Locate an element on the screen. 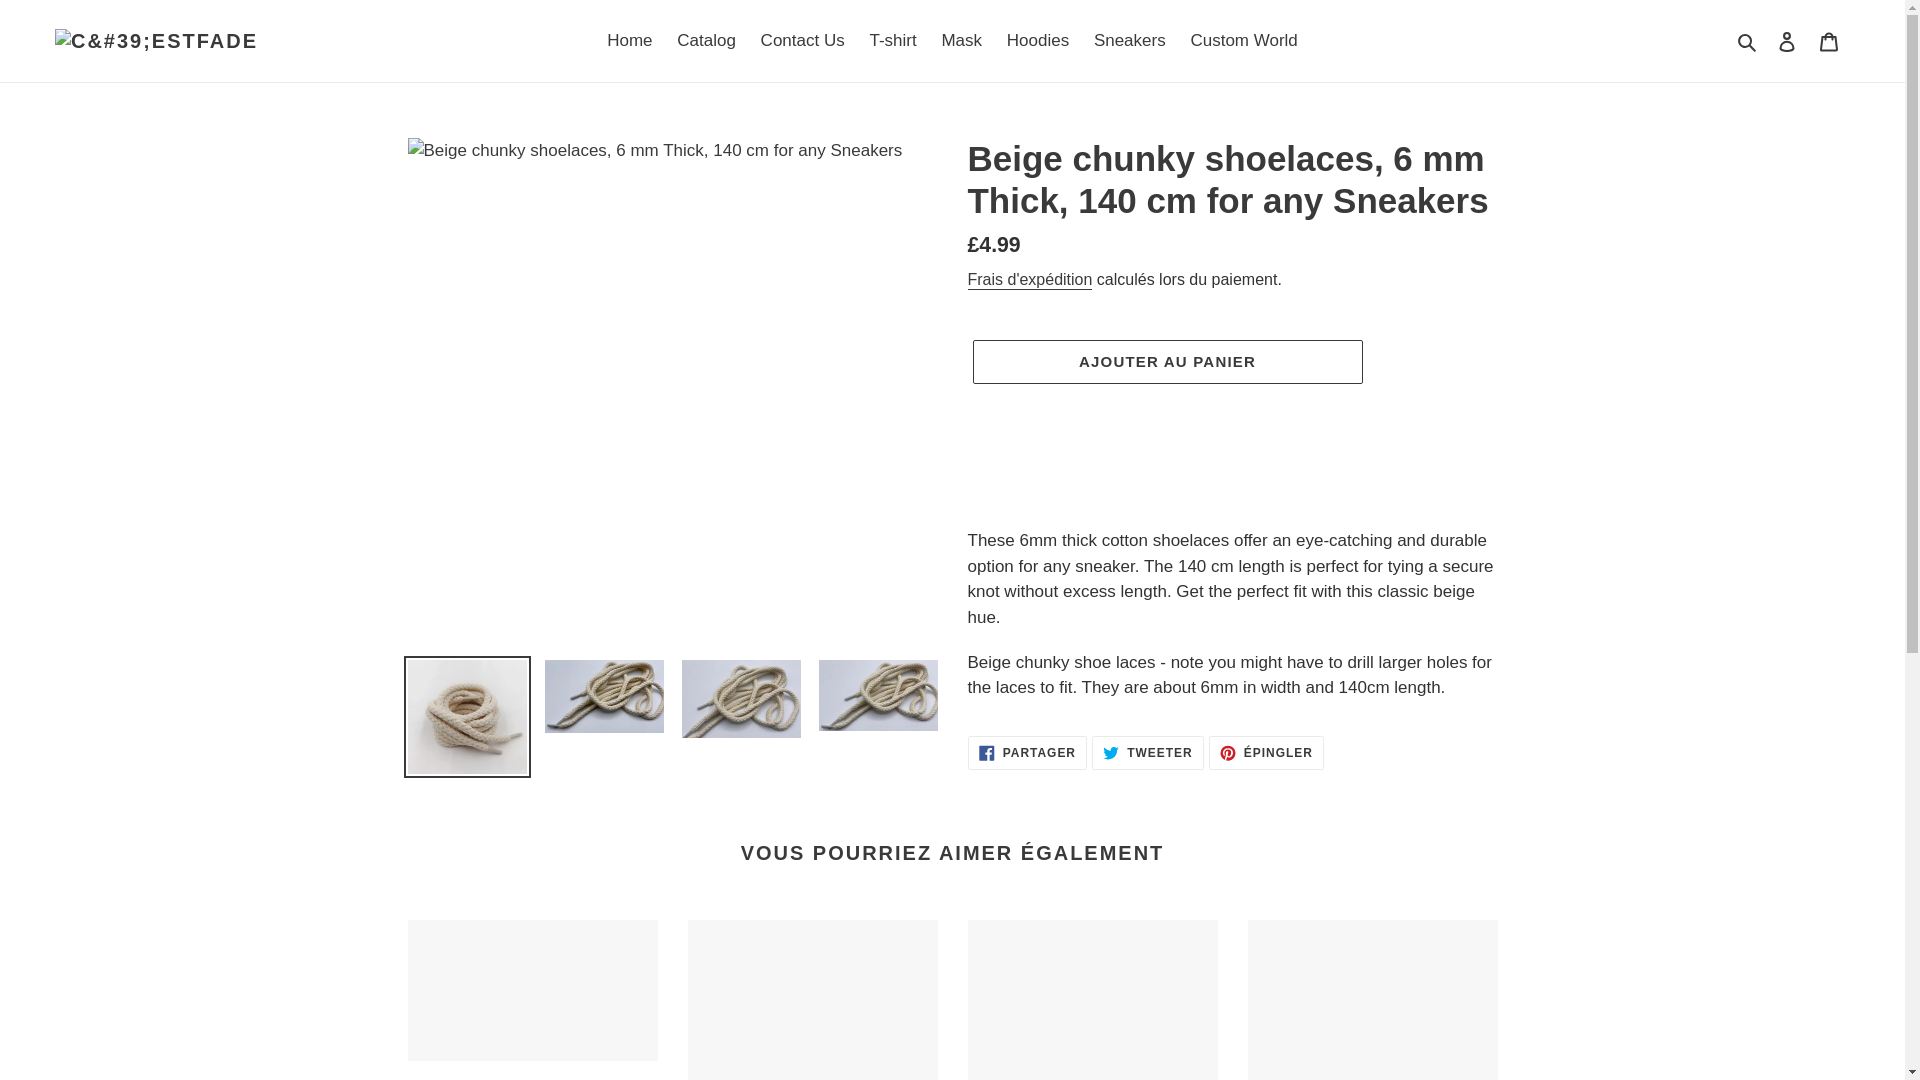  Custom World is located at coordinates (1026, 752).